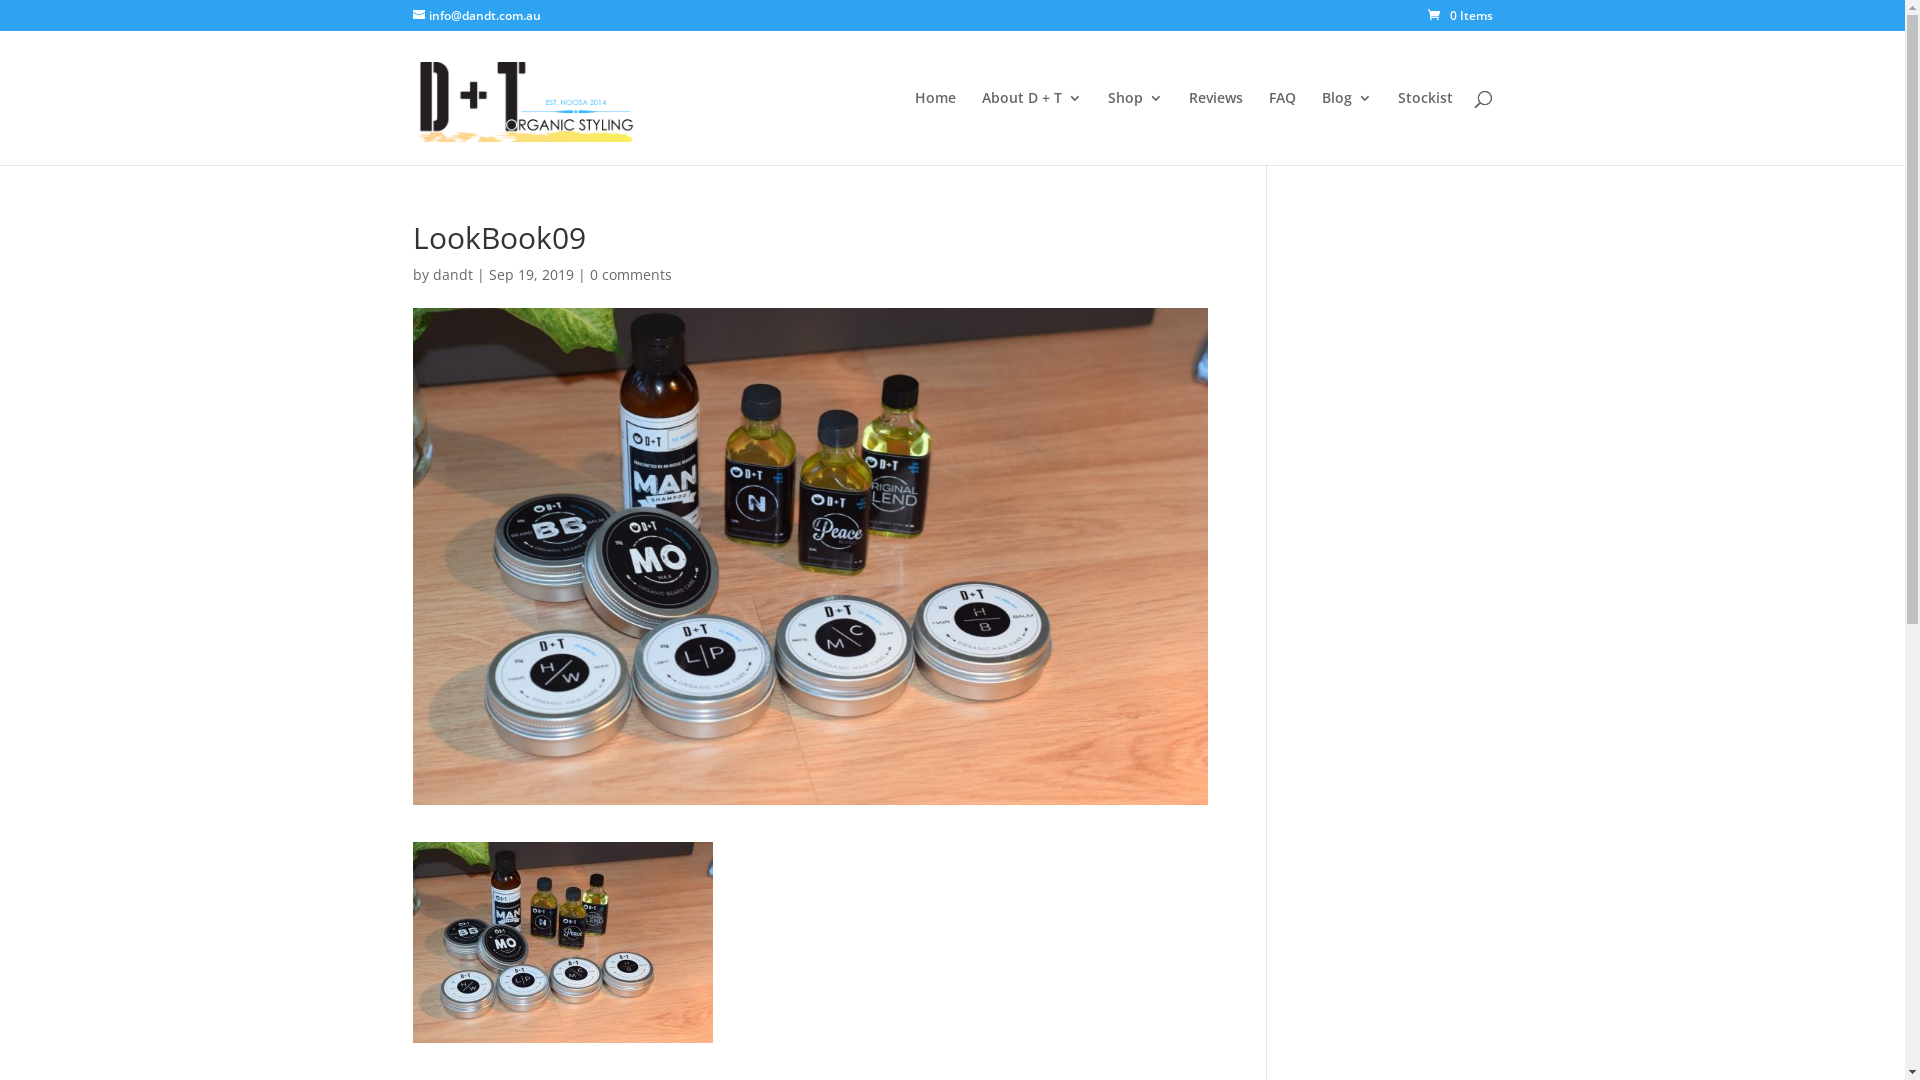  I want to click on Stockist, so click(1426, 128).